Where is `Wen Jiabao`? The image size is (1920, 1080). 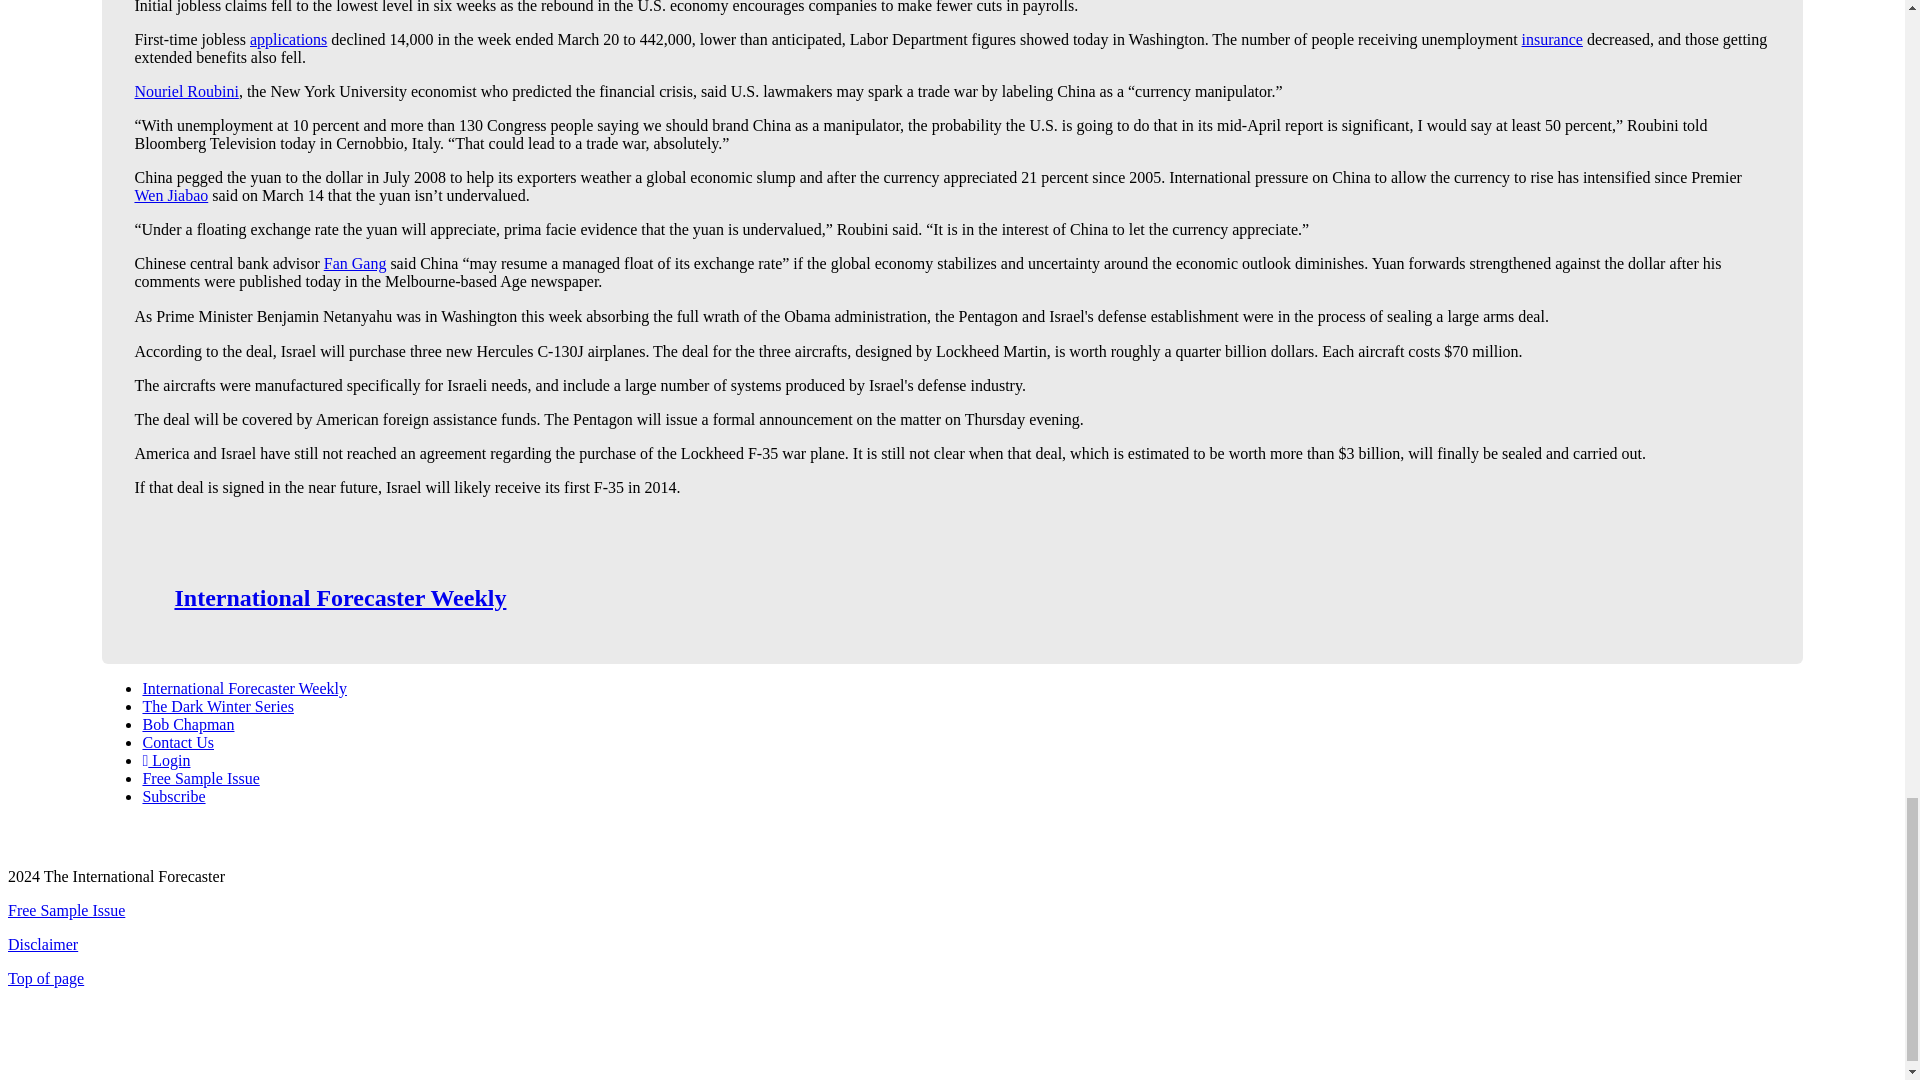
Wen Jiabao is located at coordinates (170, 195).